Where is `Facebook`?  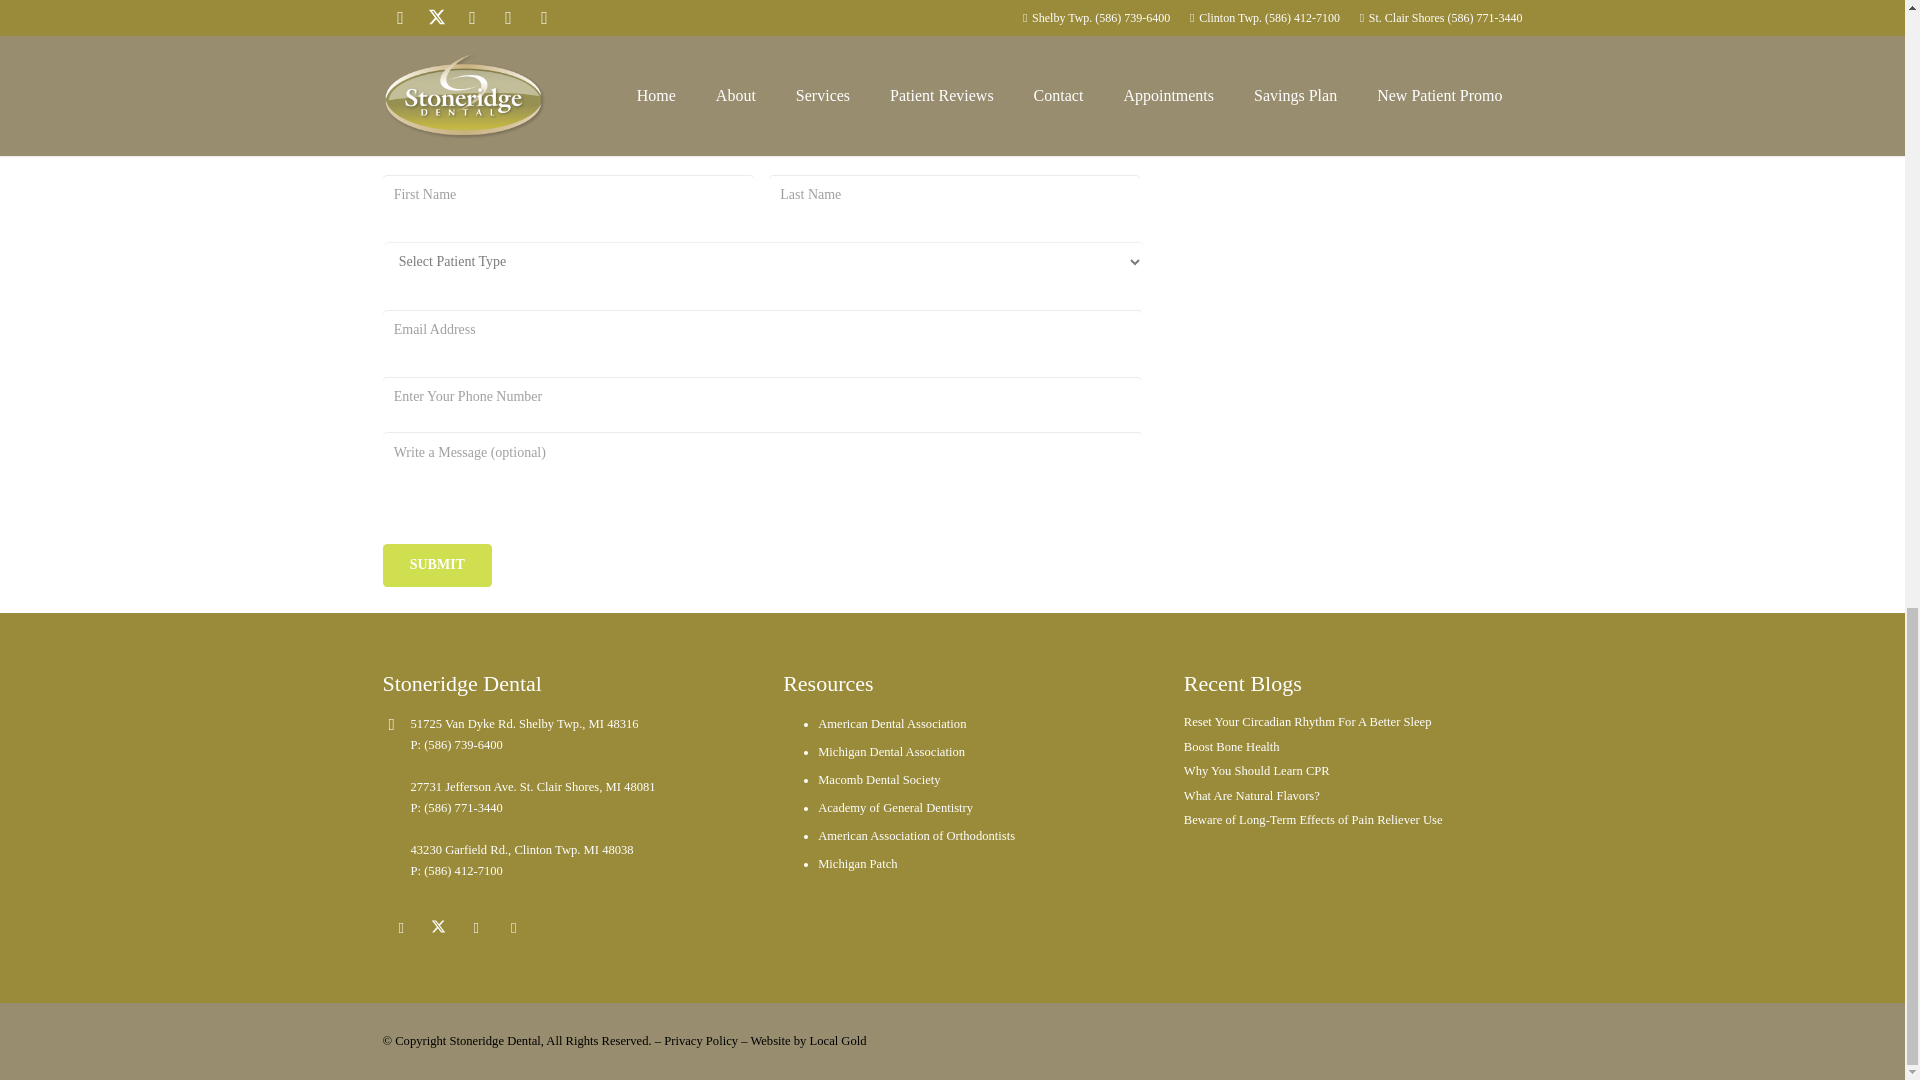 Facebook is located at coordinates (1234, 74).